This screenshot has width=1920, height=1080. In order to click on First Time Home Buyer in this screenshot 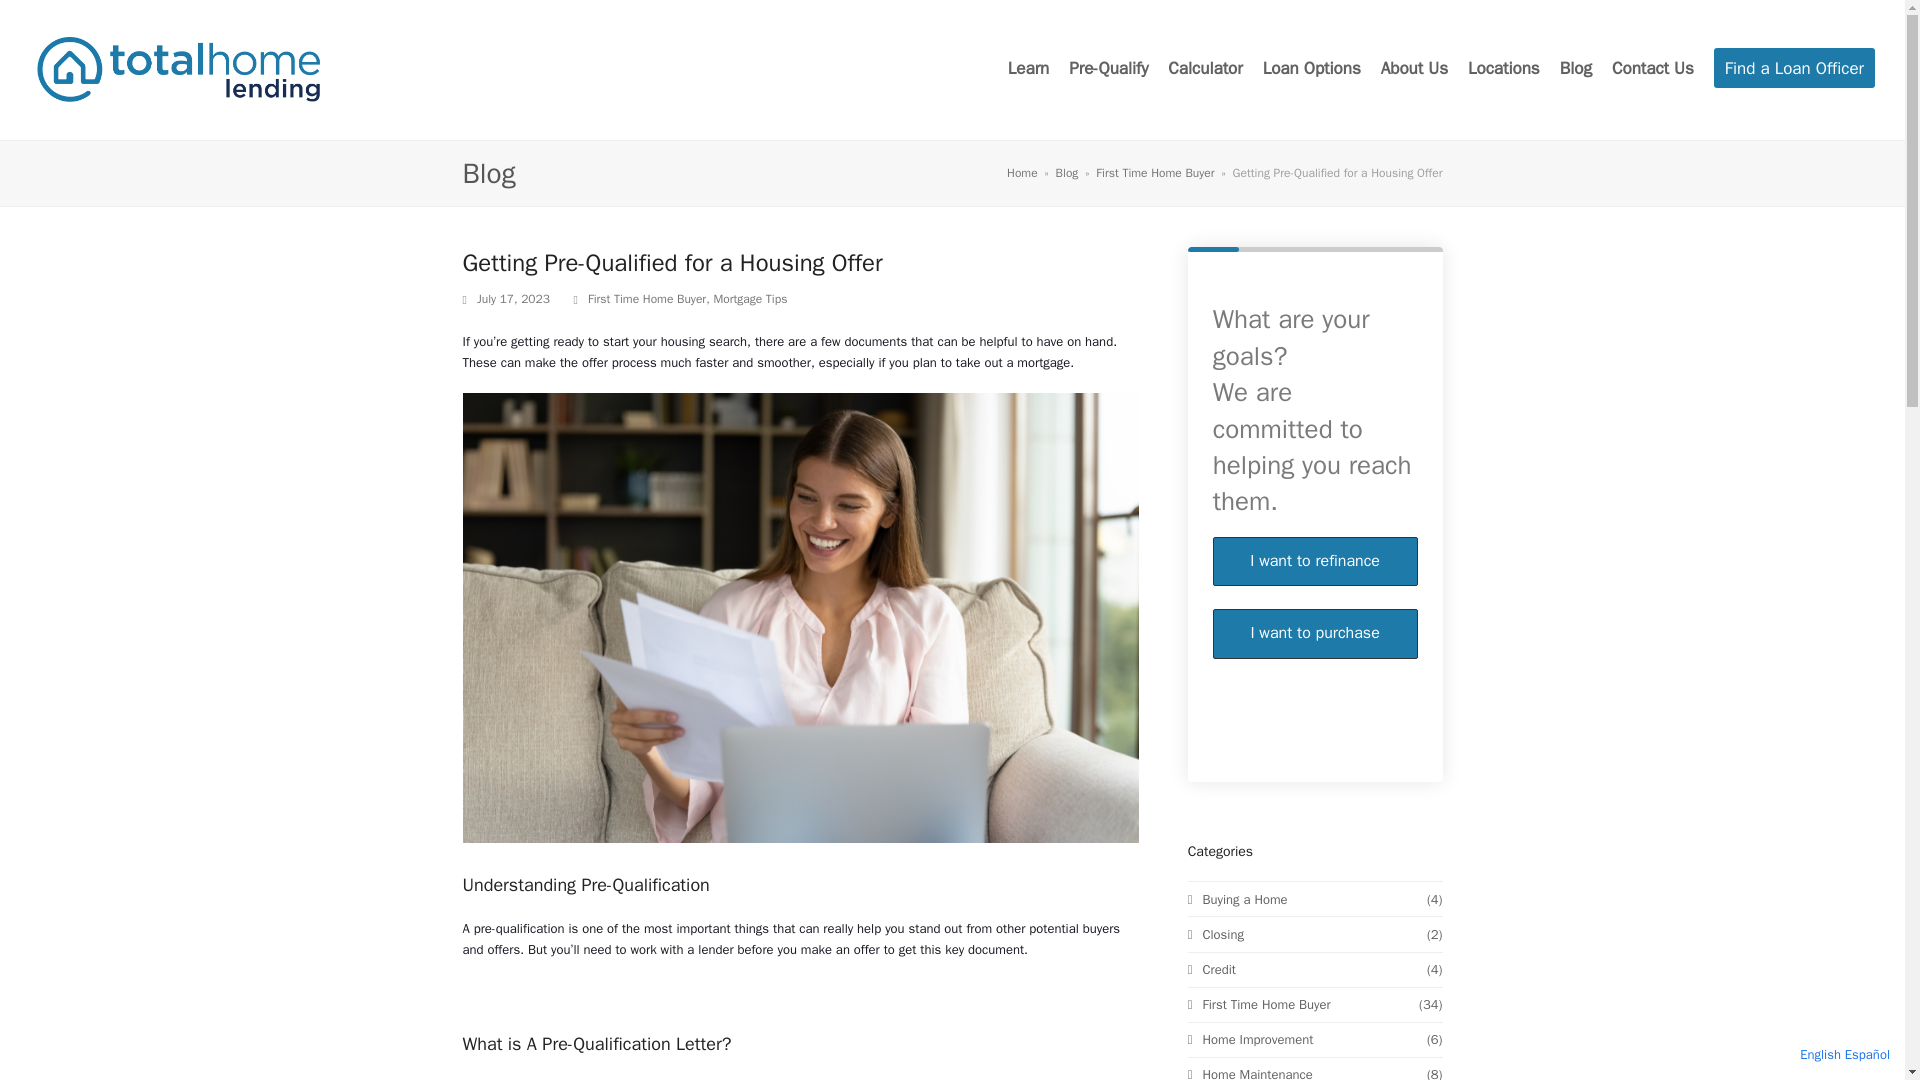, I will do `click(1504, 70)`.